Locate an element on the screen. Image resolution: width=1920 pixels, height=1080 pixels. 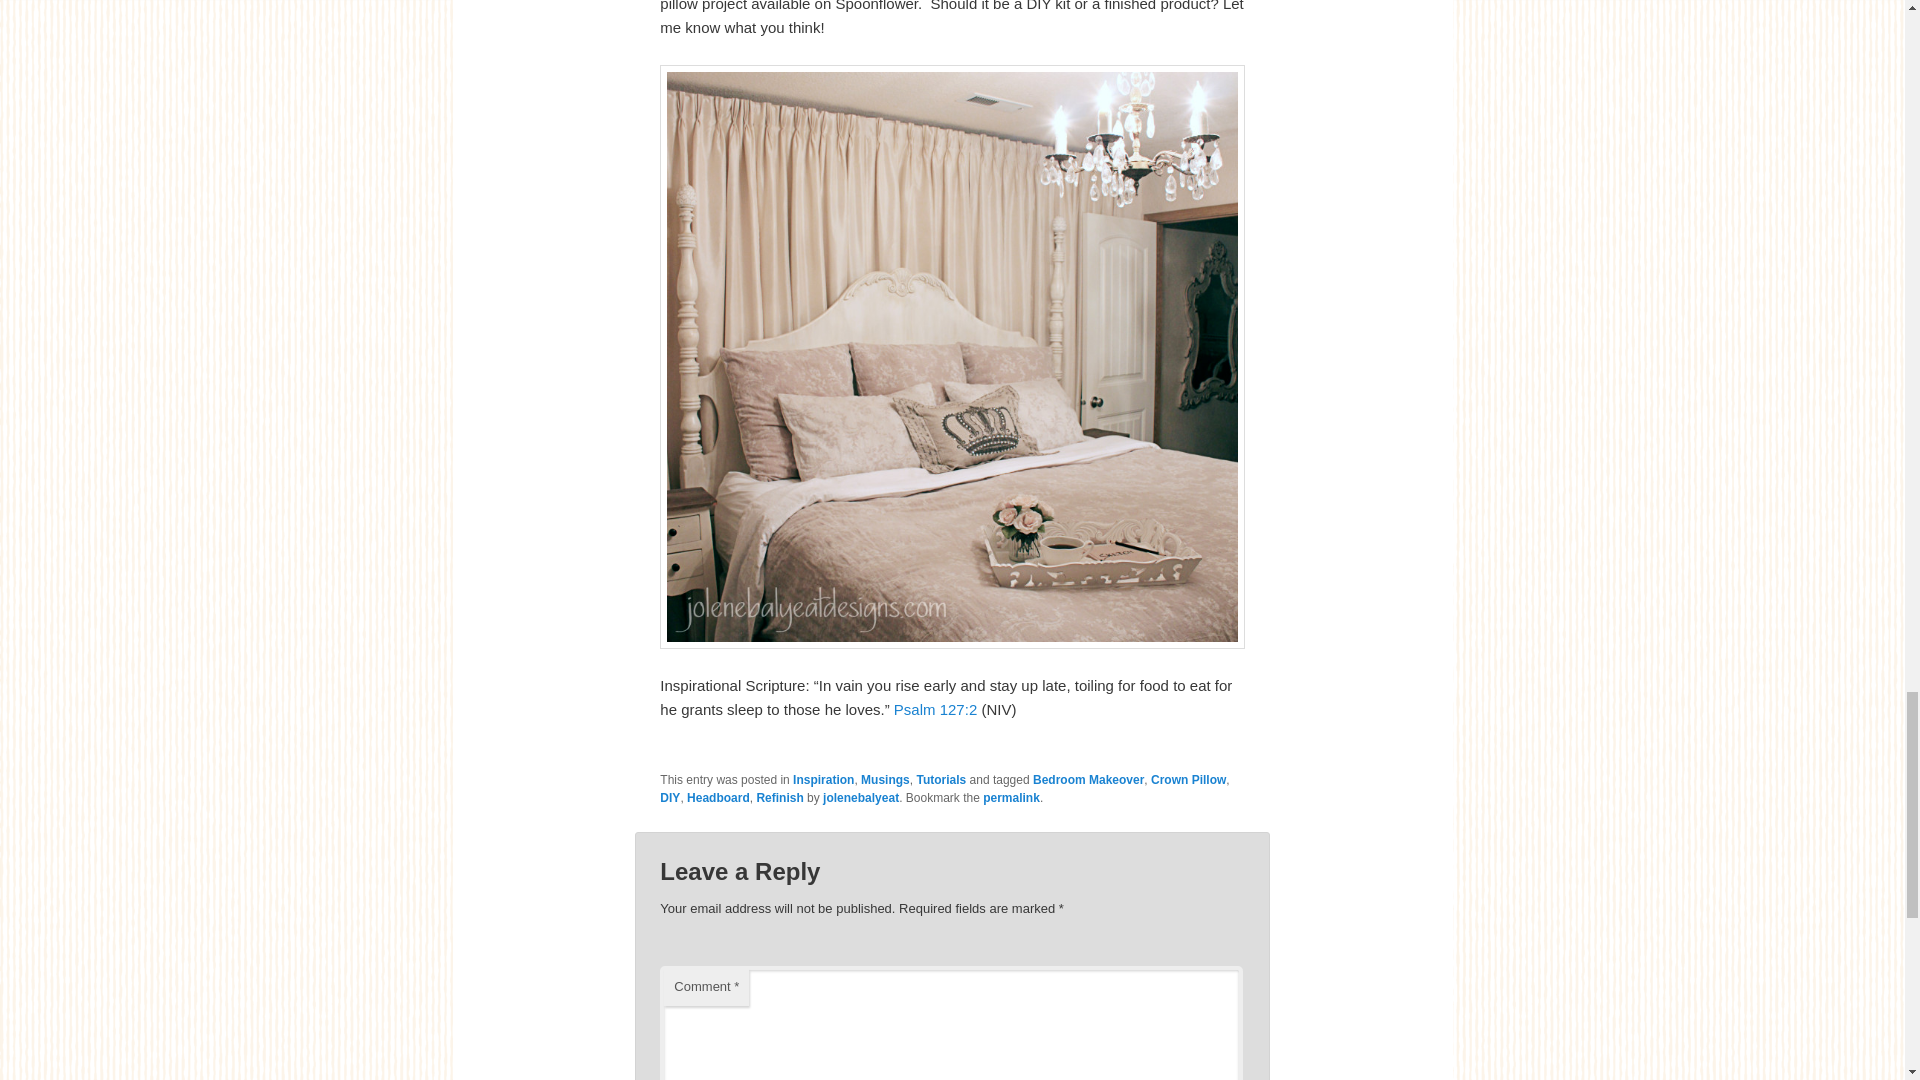
DIY is located at coordinates (670, 797).